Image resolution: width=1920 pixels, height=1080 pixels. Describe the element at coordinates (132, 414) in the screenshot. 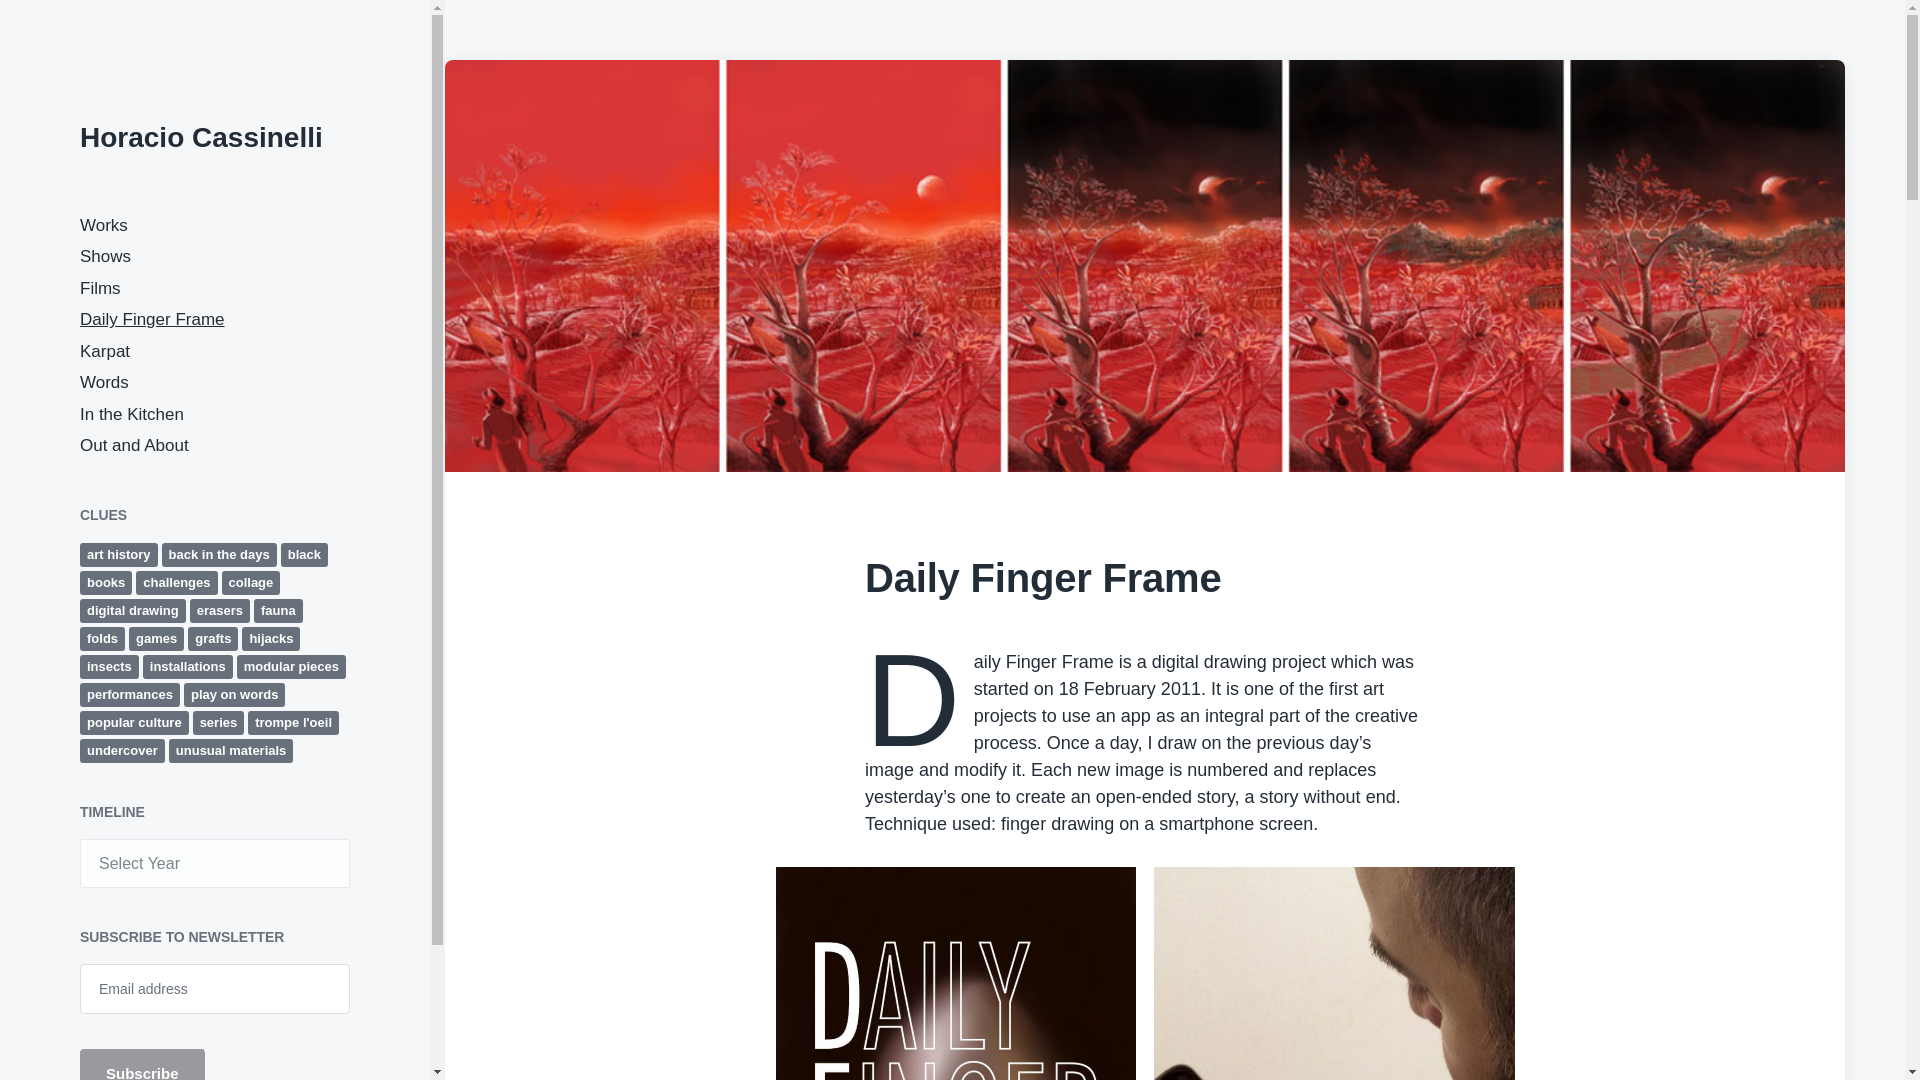

I see `In the Kitchen` at that location.